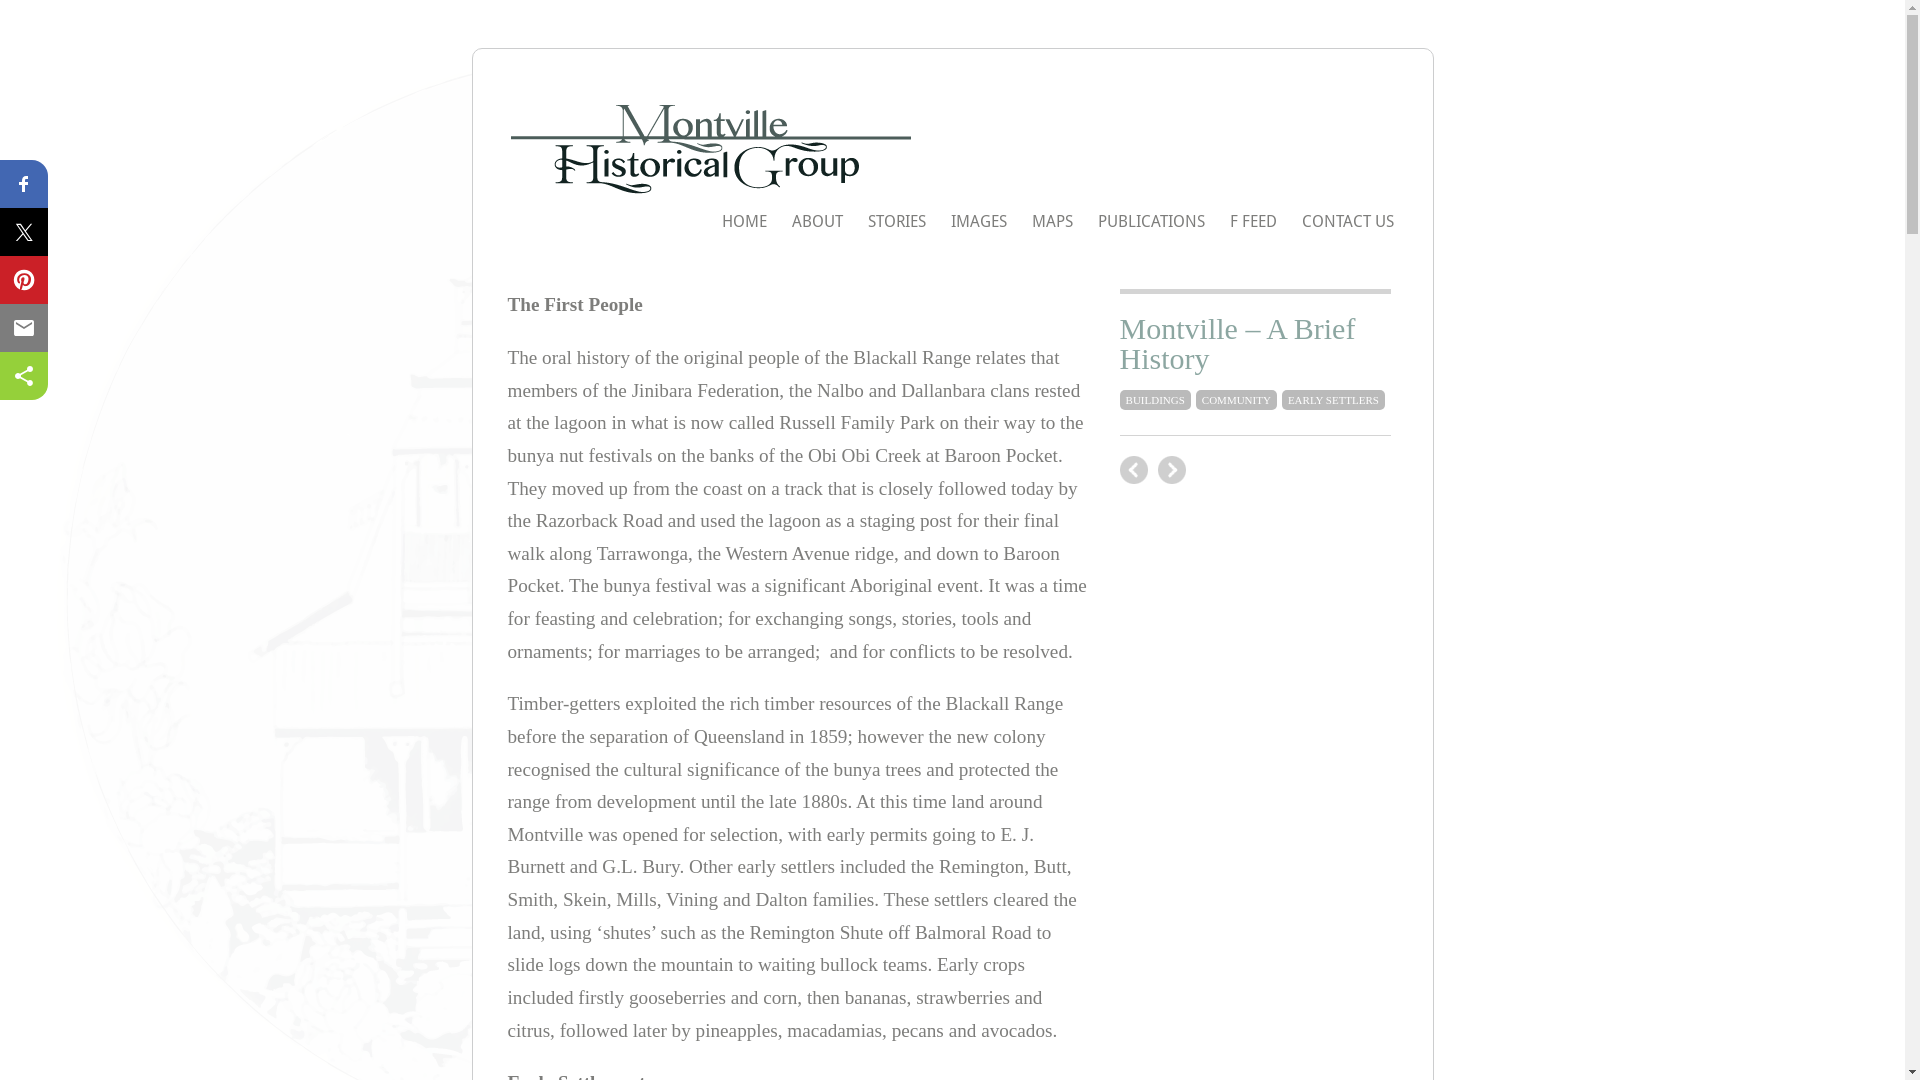 Image resolution: width=1920 pixels, height=1080 pixels. Describe the element at coordinates (979, 222) in the screenshot. I see `IMAGES` at that location.